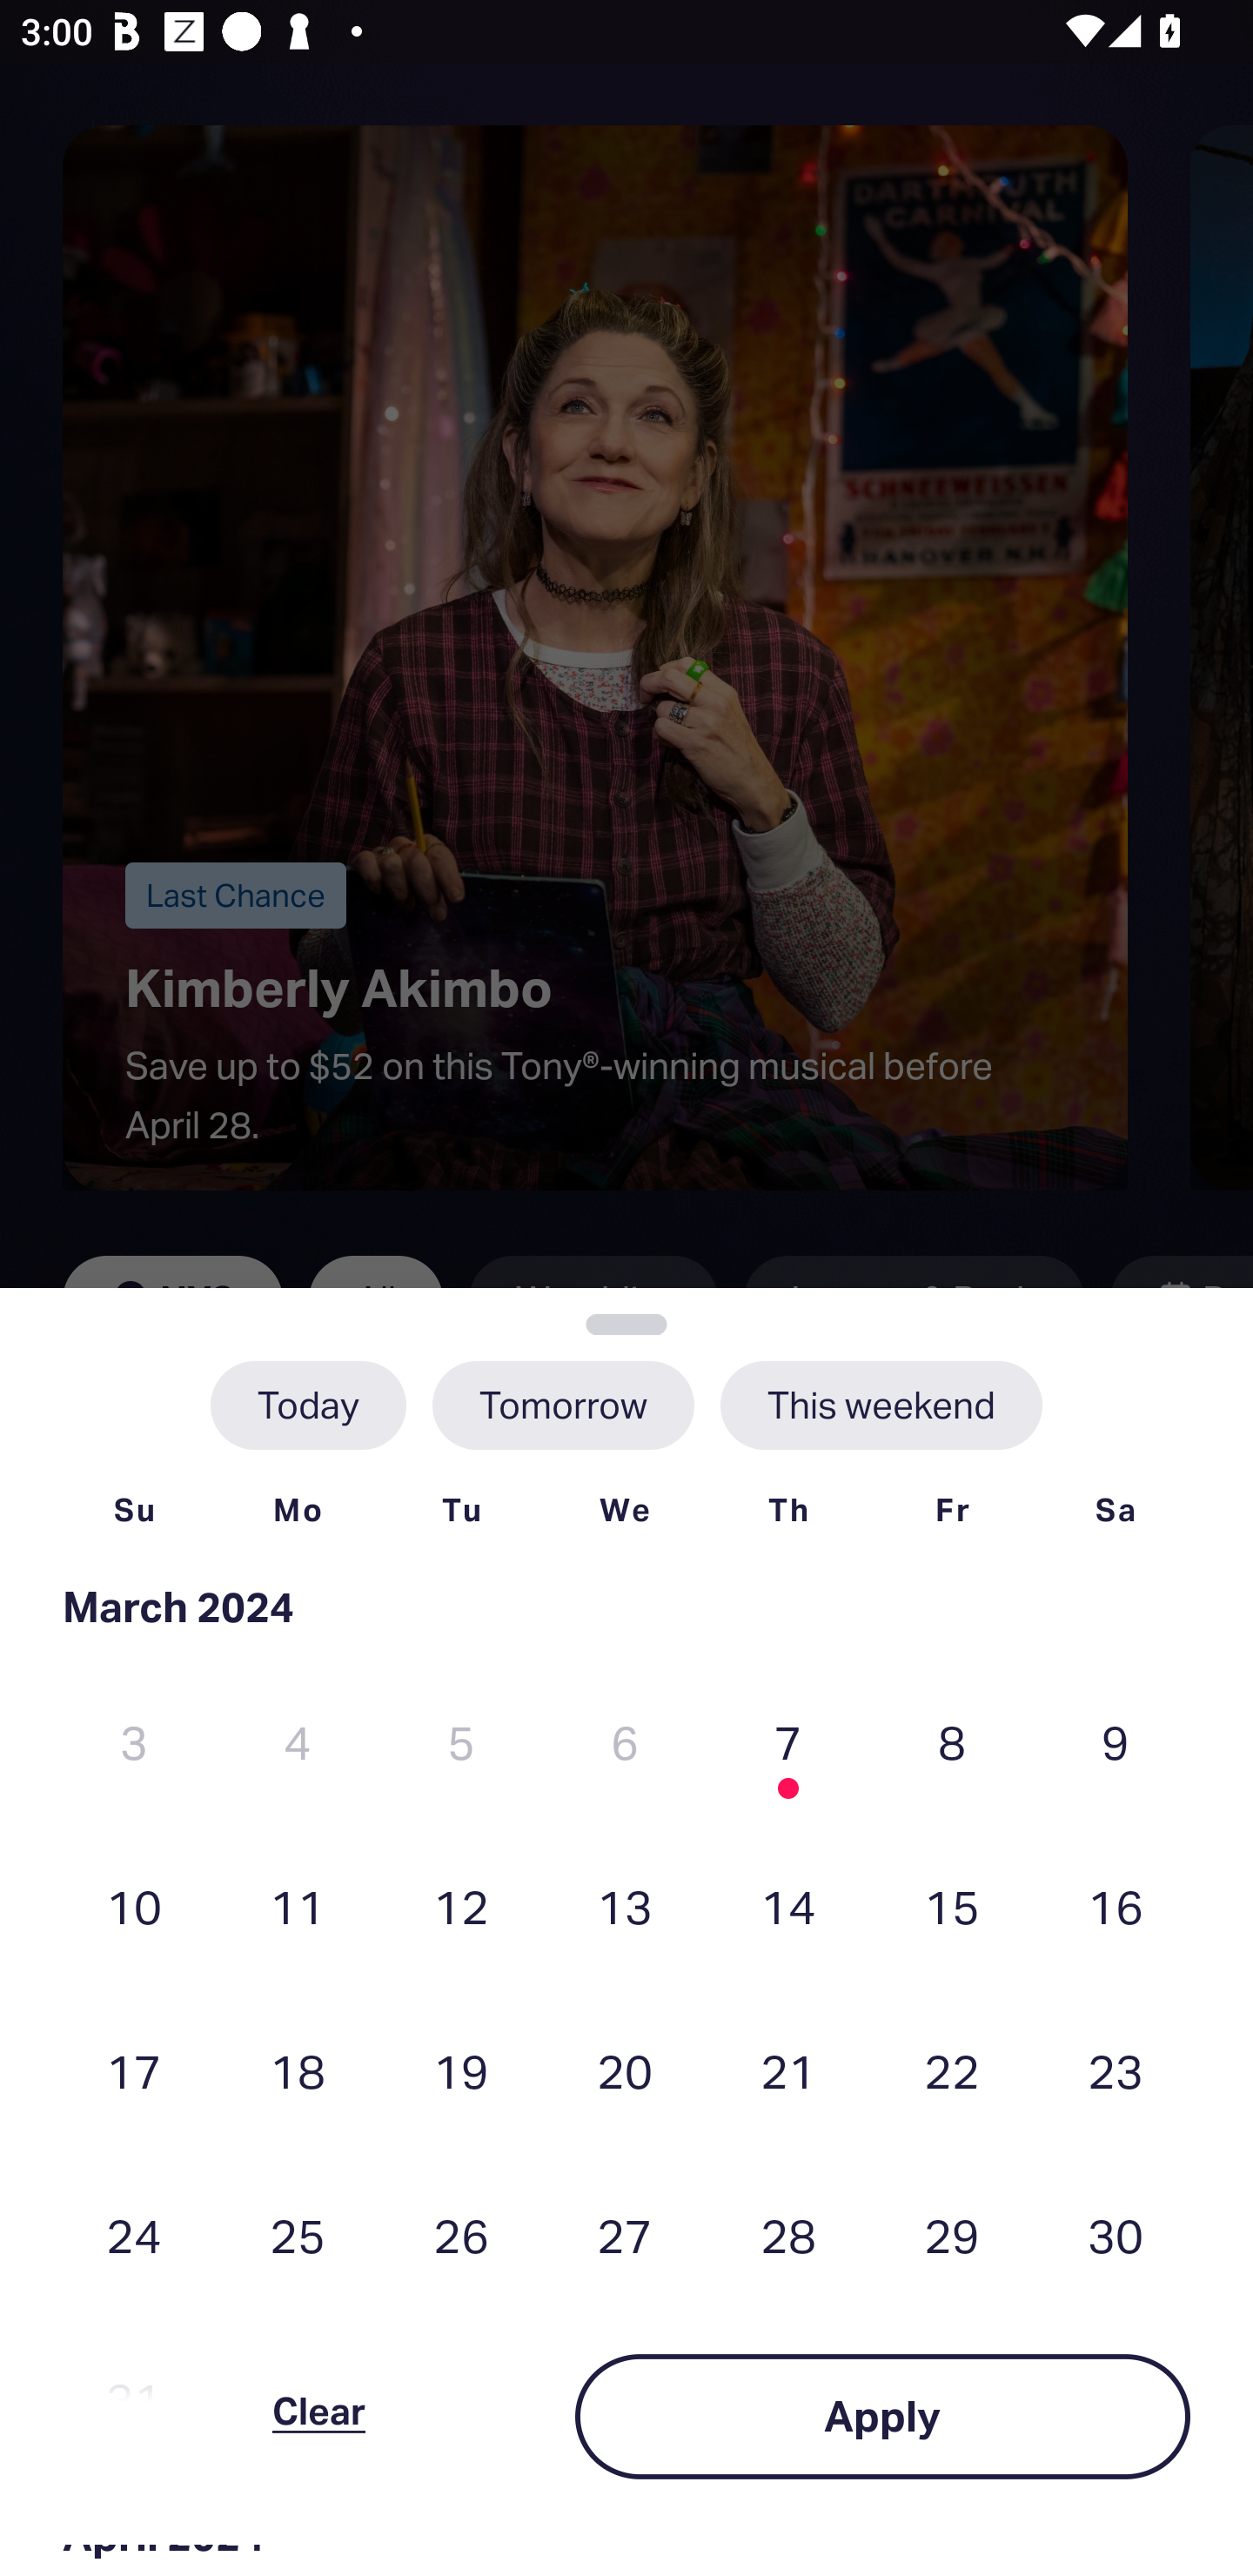 This screenshot has width=1253, height=2576. What do you see at coordinates (461, 1742) in the screenshot?
I see `5` at bounding box center [461, 1742].